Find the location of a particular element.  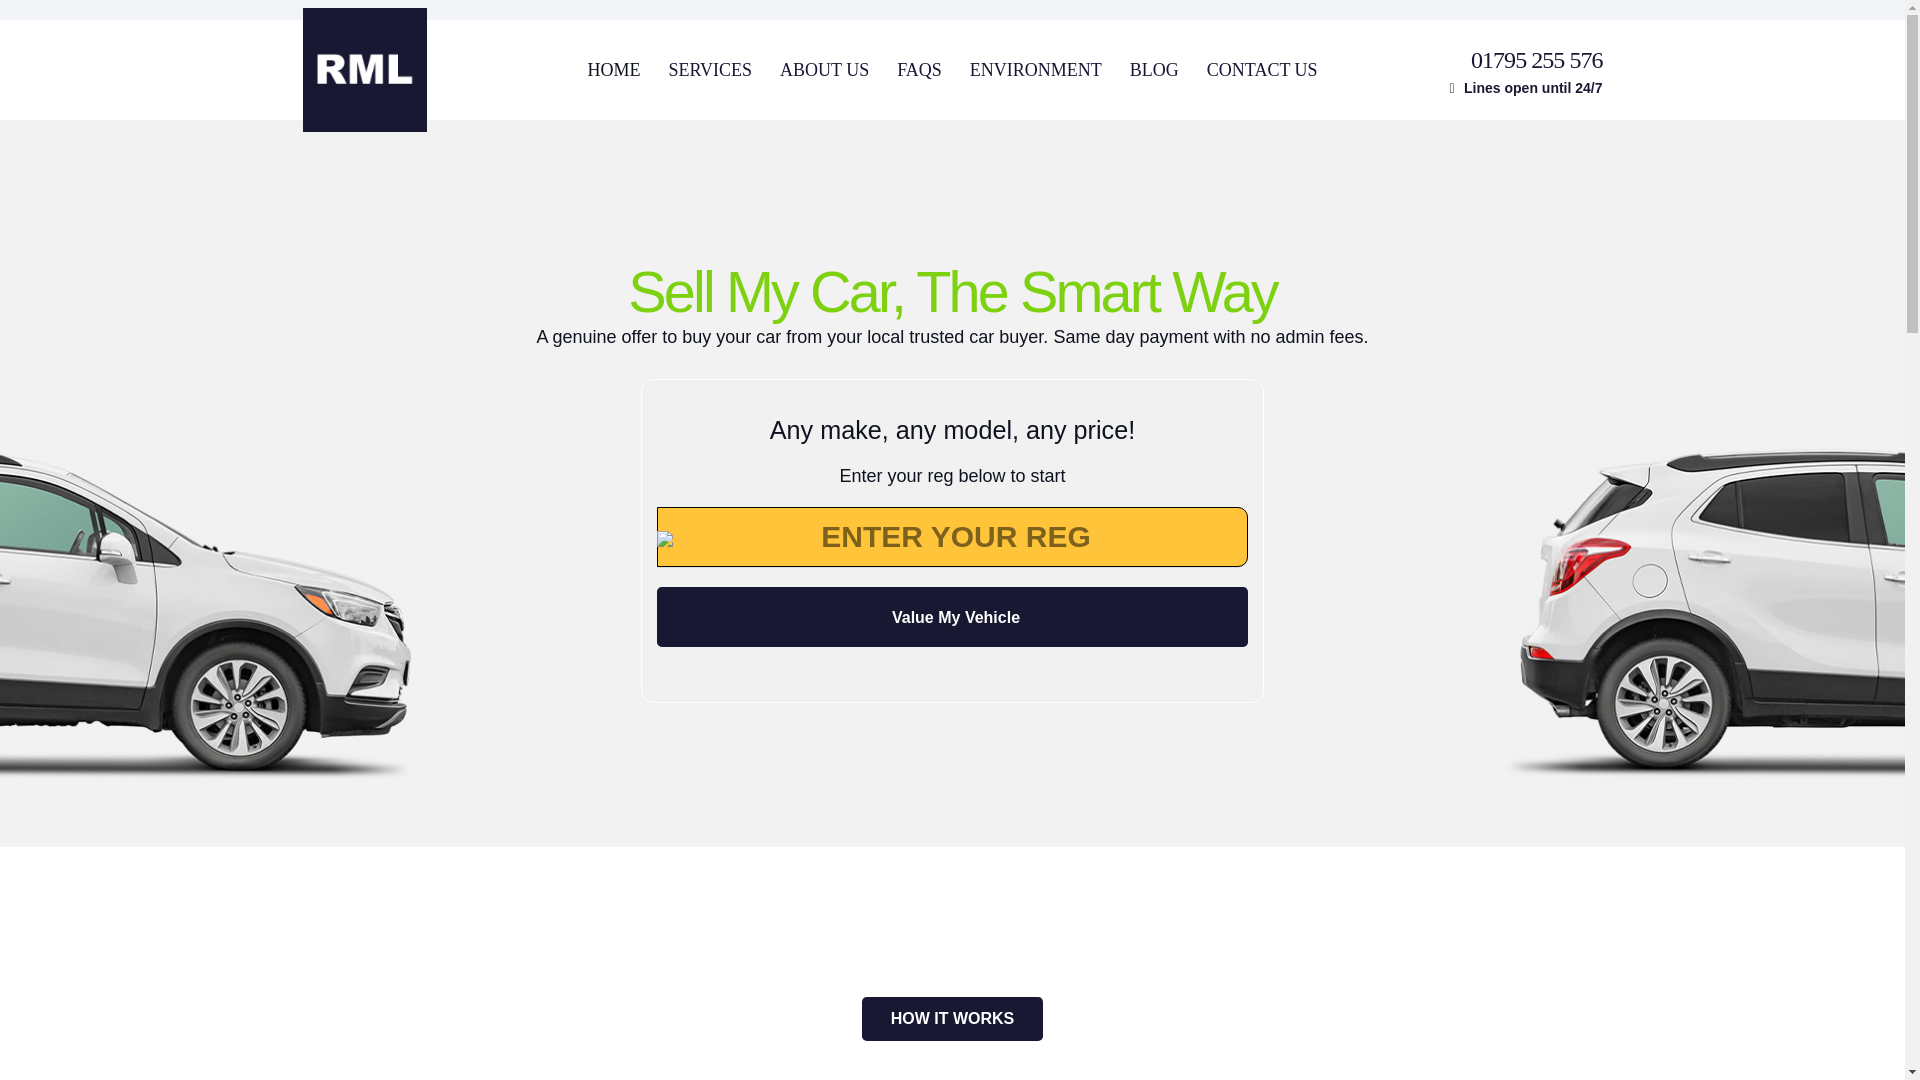

Value My Vehicle is located at coordinates (952, 616).